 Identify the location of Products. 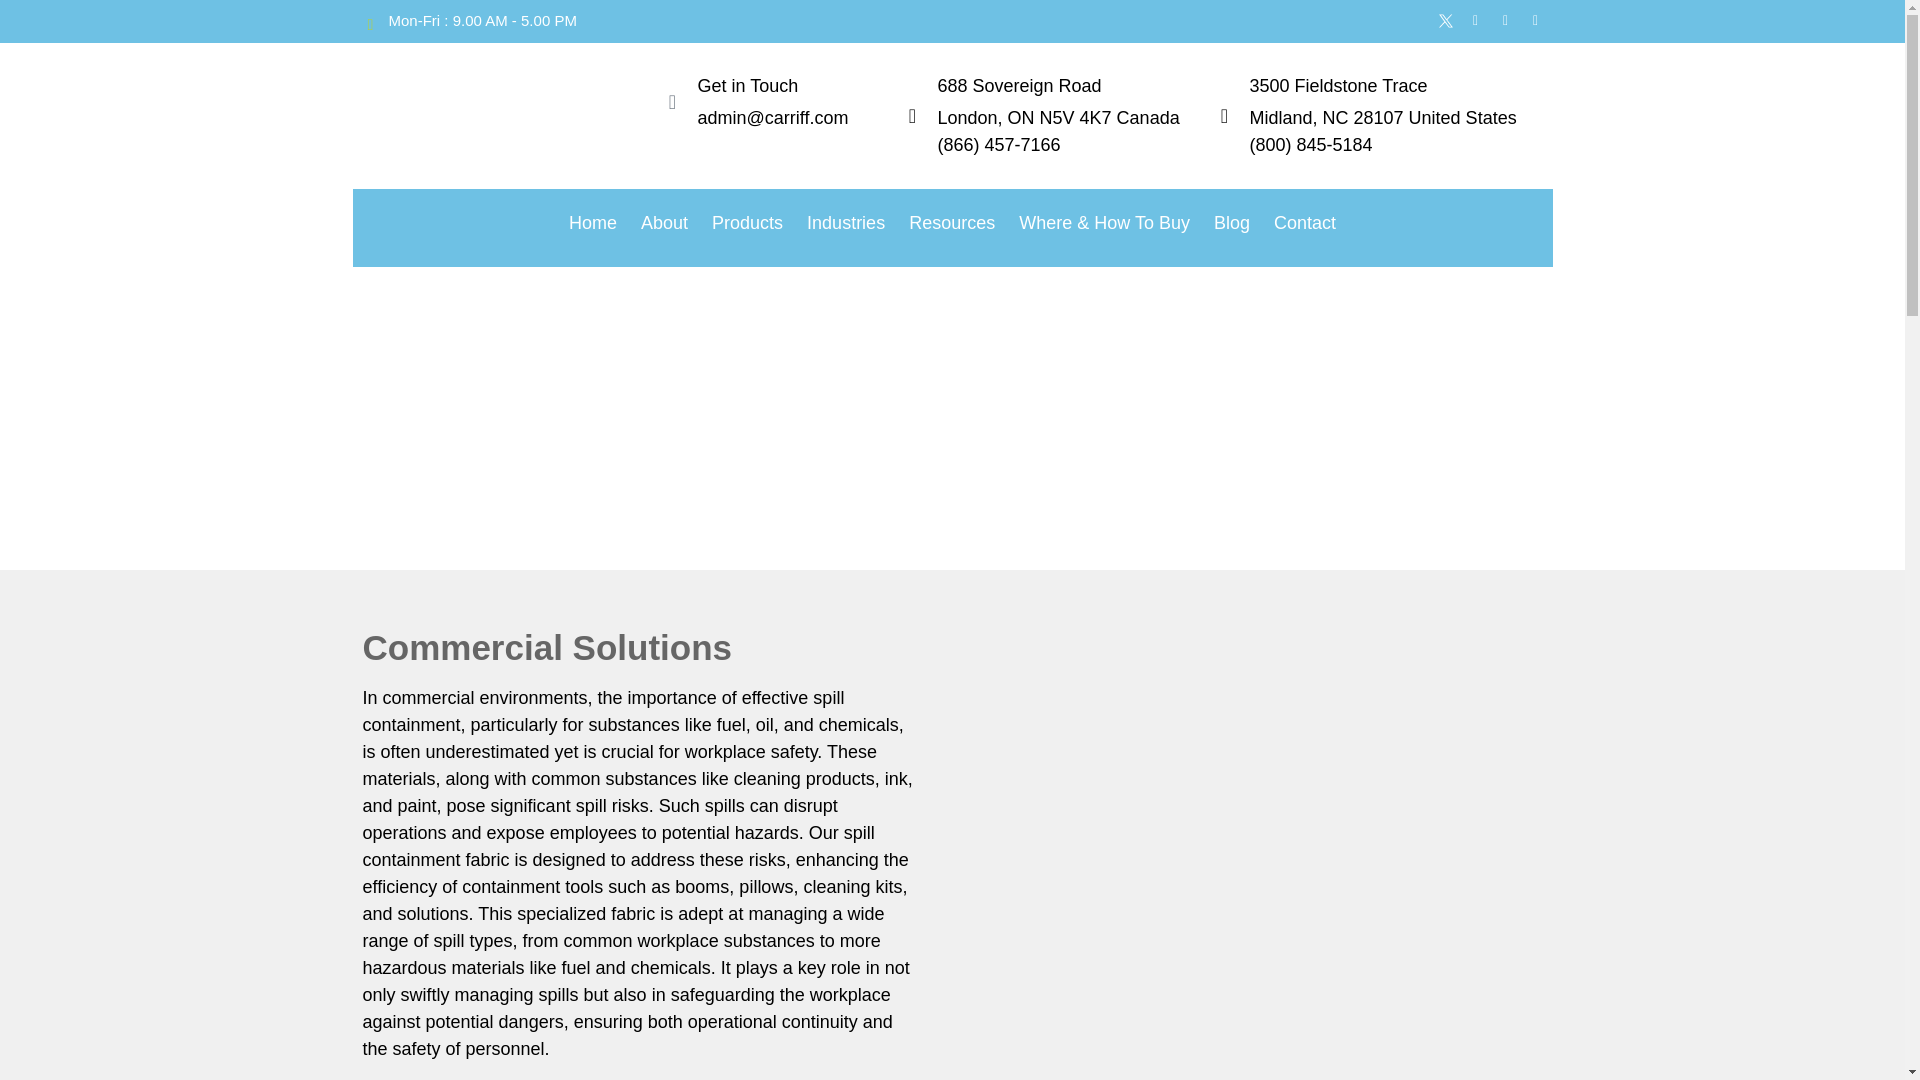
(747, 223).